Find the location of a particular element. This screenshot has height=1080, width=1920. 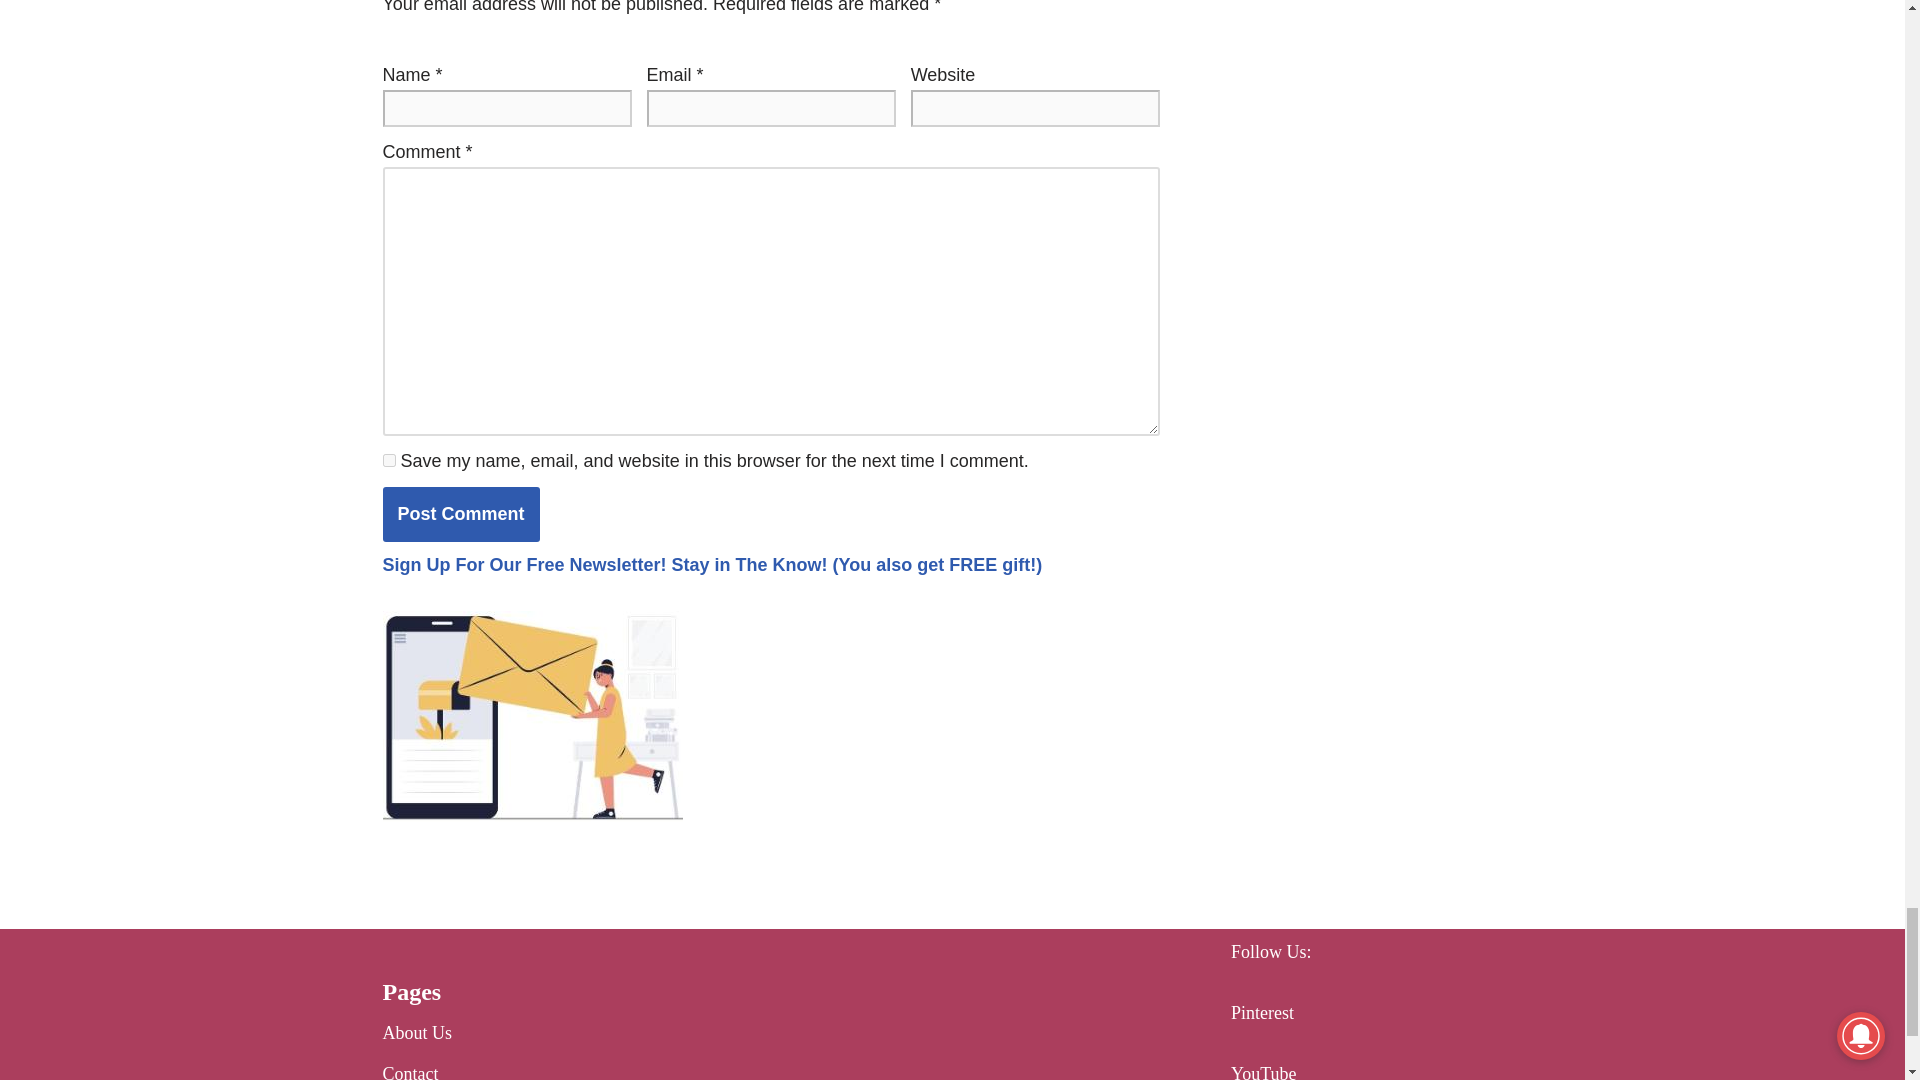

Post Comment is located at coordinates (460, 514).